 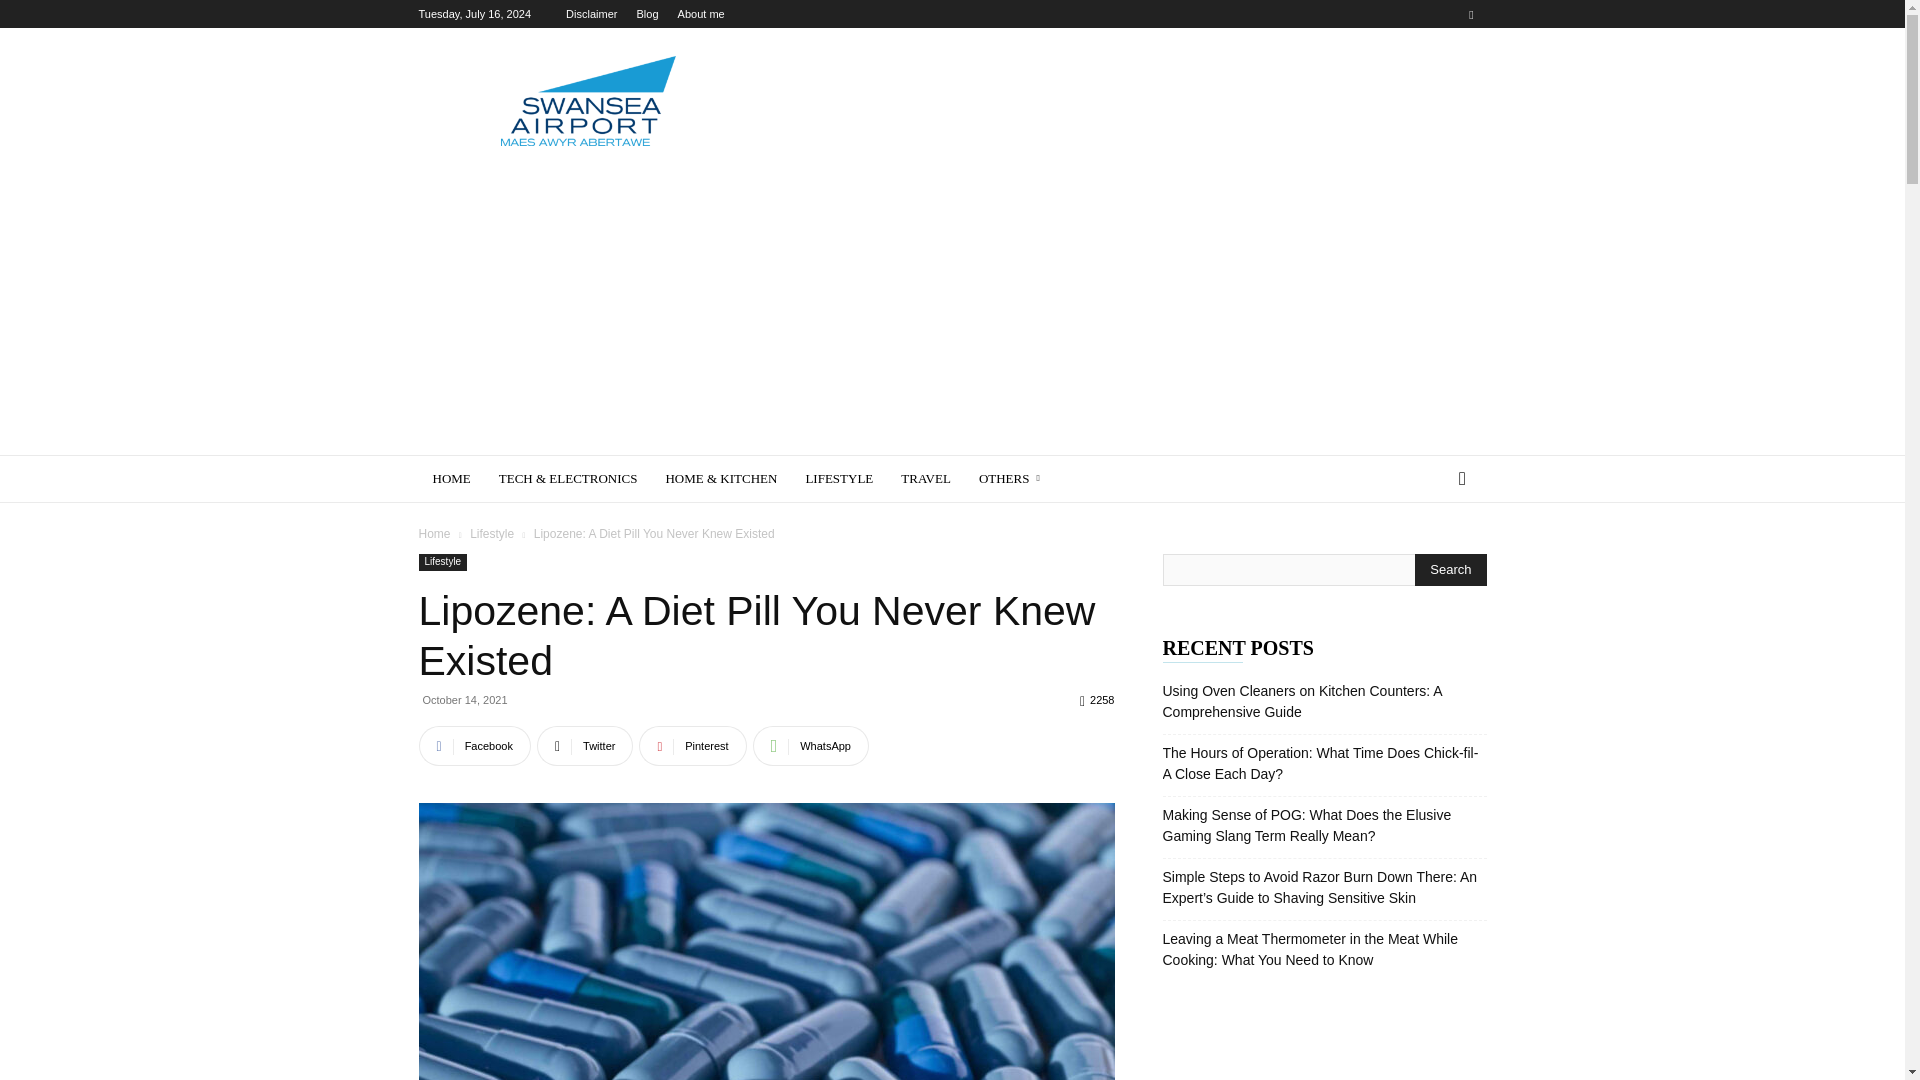 What do you see at coordinates (442, 562) in the screenshot?
I see `Lifestyle` at bounding box center [442, 562].